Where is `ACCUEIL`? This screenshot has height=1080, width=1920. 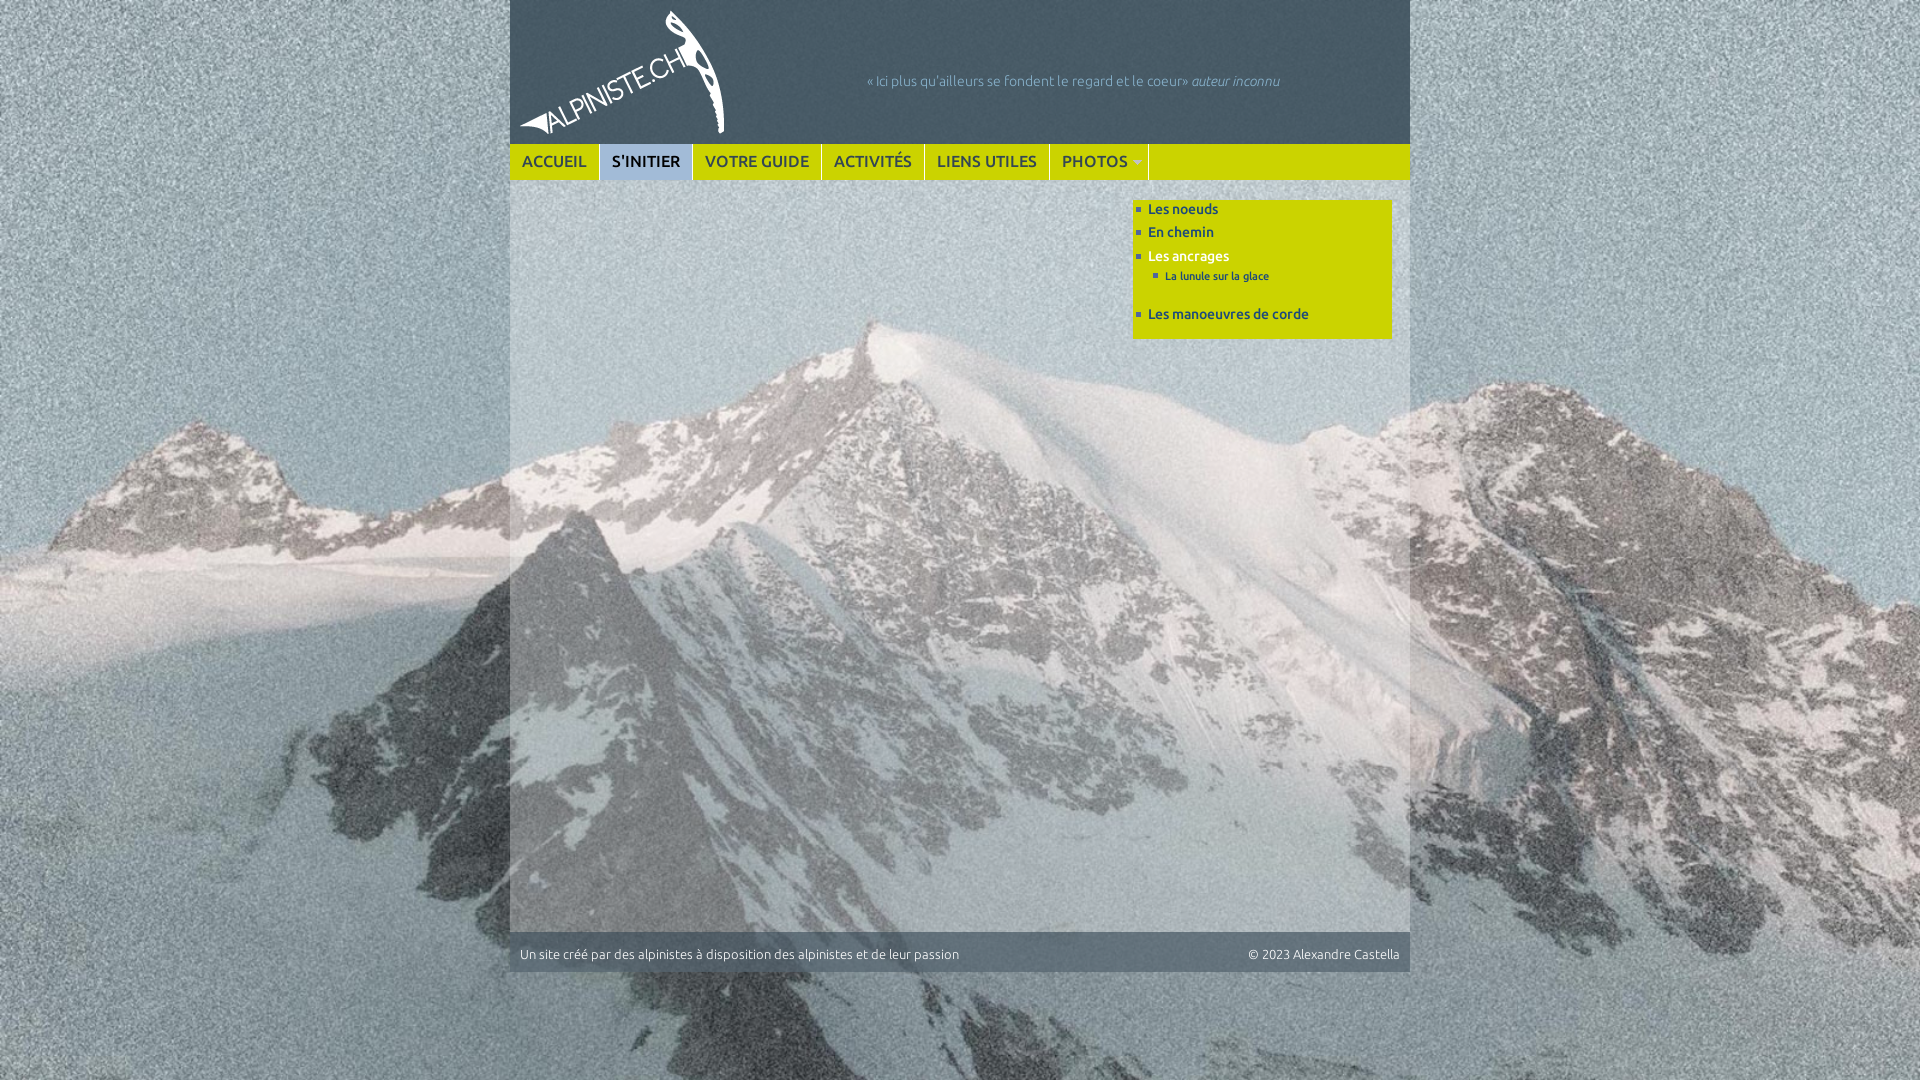
ACCUEIL is located at coordinates (554, 162).